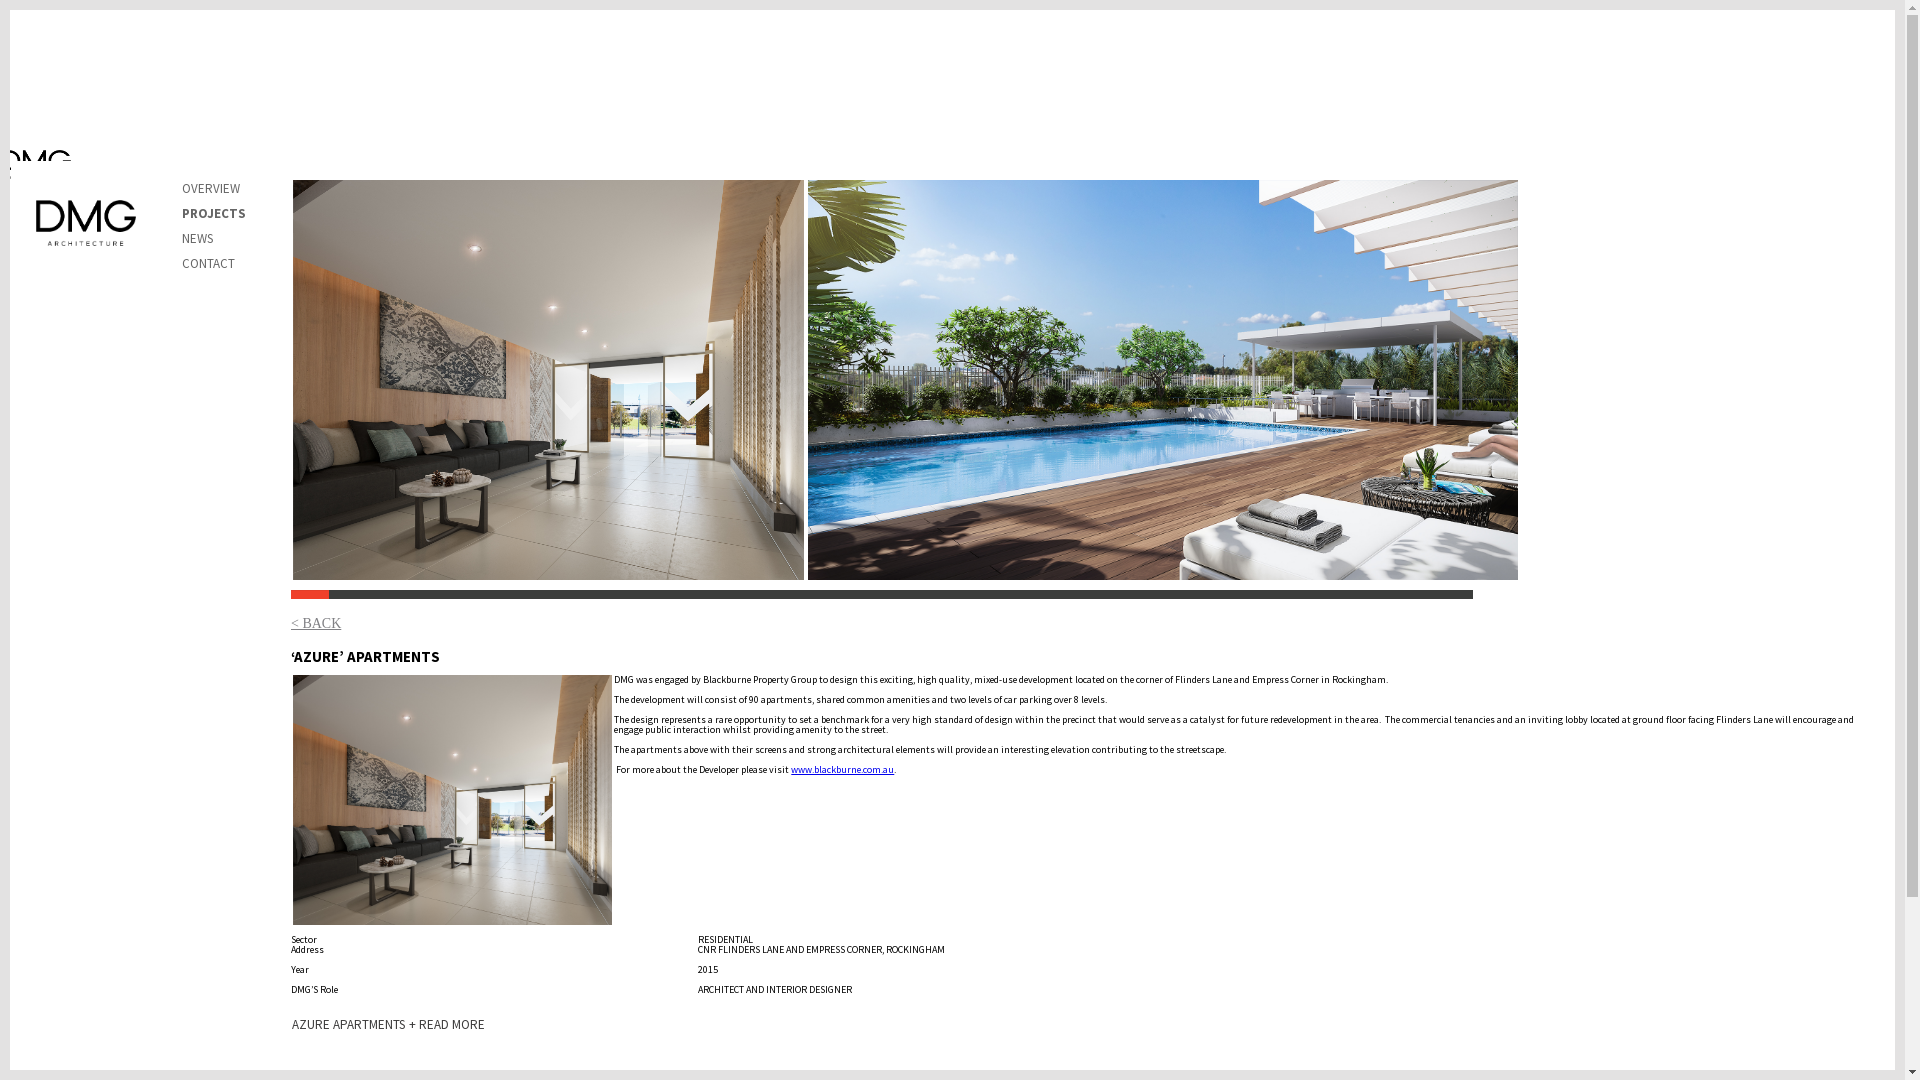 The image size is (1920, 1080). I want to click on < BACK, so click(316, 624).